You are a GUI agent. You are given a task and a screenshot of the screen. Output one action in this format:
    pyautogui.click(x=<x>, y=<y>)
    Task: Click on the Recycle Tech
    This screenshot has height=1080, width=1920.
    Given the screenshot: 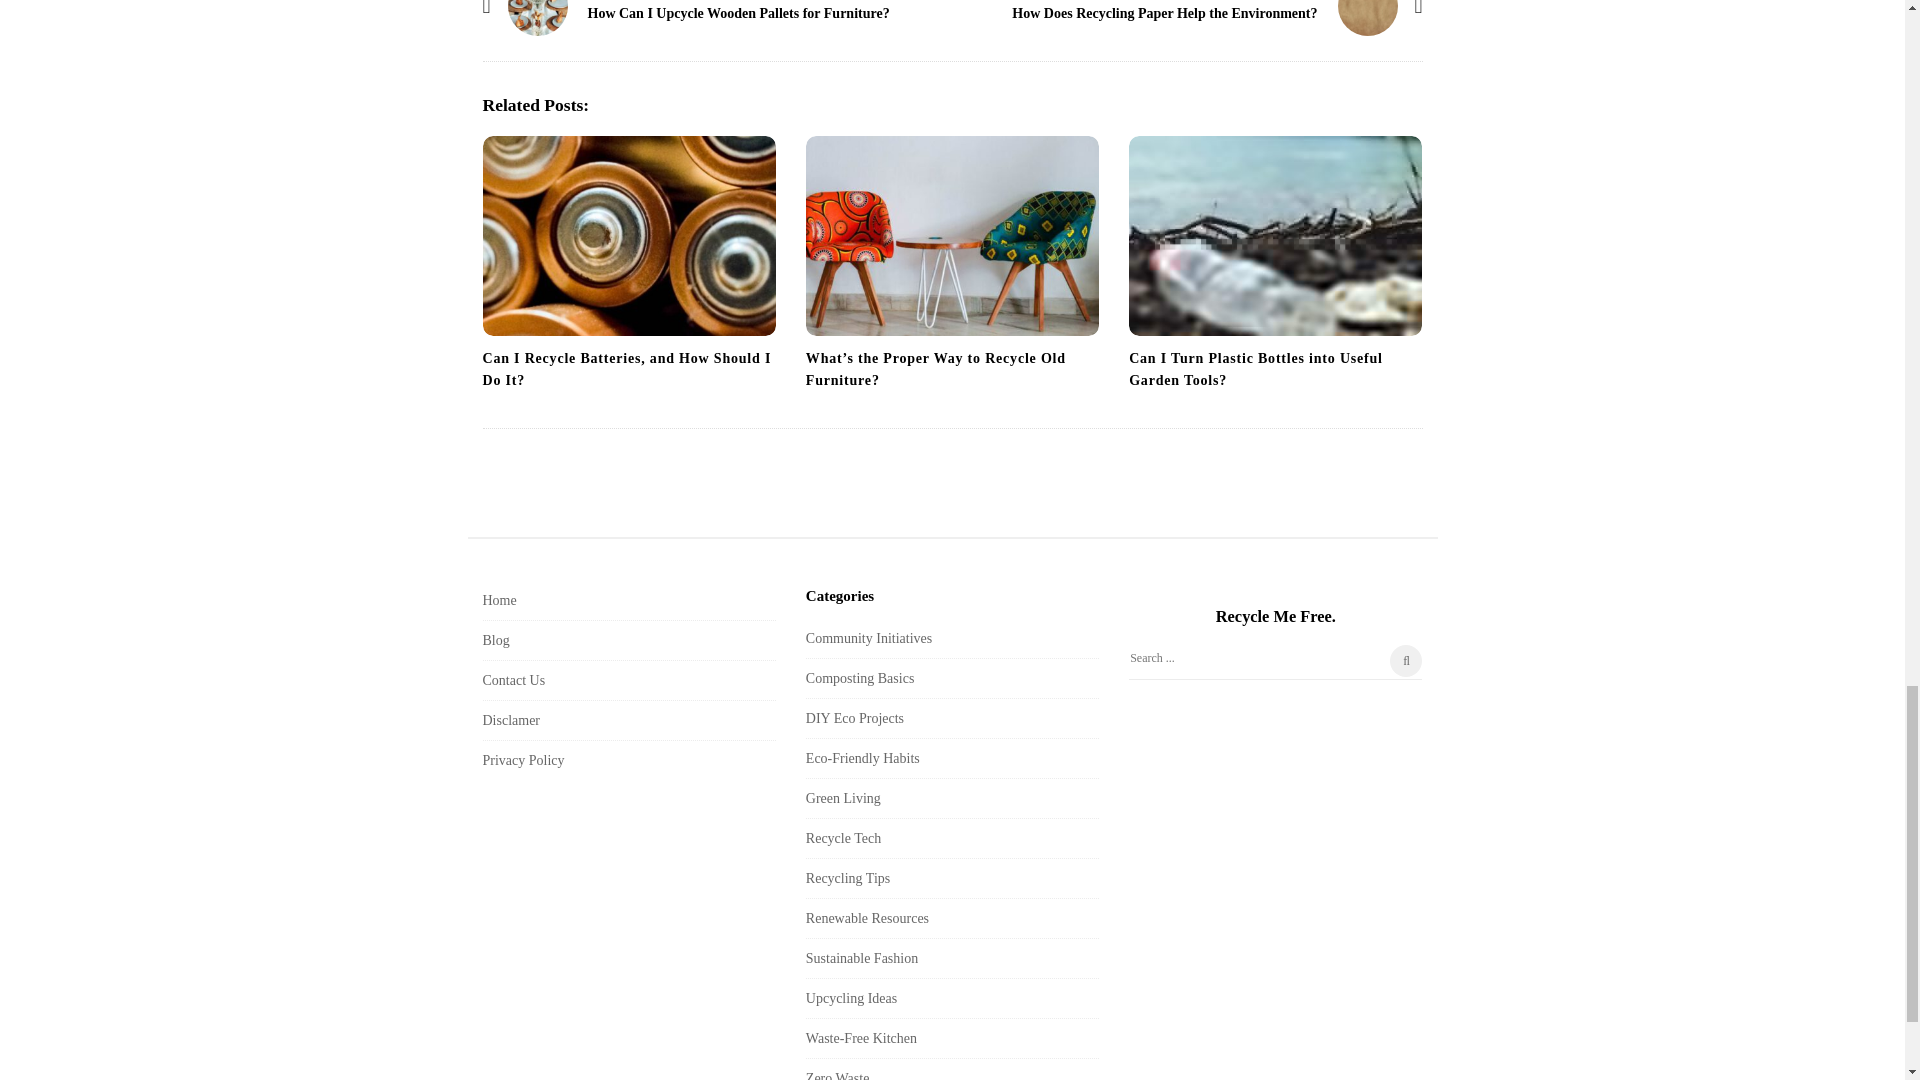 What is the action you would take?
    pyautogui.click(x=844, y=838)
    